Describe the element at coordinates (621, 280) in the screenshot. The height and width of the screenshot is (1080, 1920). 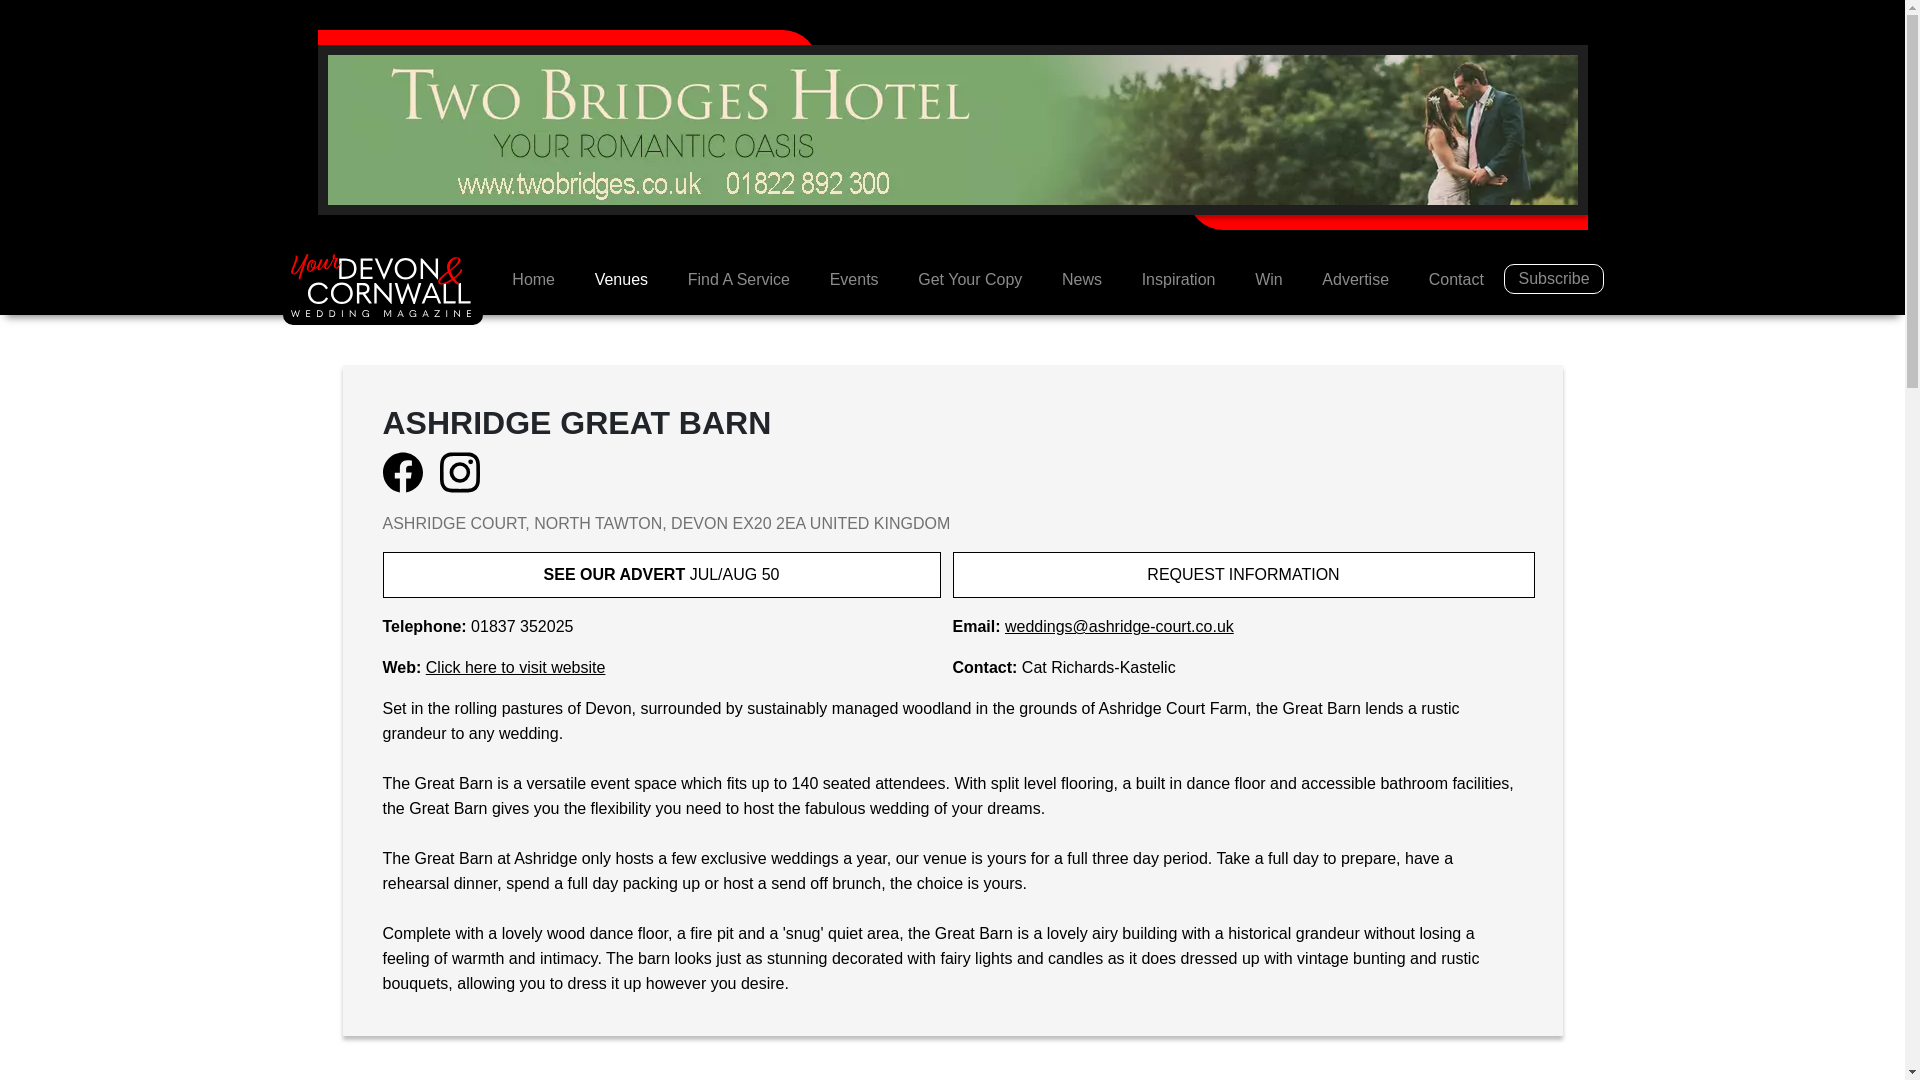
I see `Find your dream wedding venue in Devon and Cornwall` at that location.